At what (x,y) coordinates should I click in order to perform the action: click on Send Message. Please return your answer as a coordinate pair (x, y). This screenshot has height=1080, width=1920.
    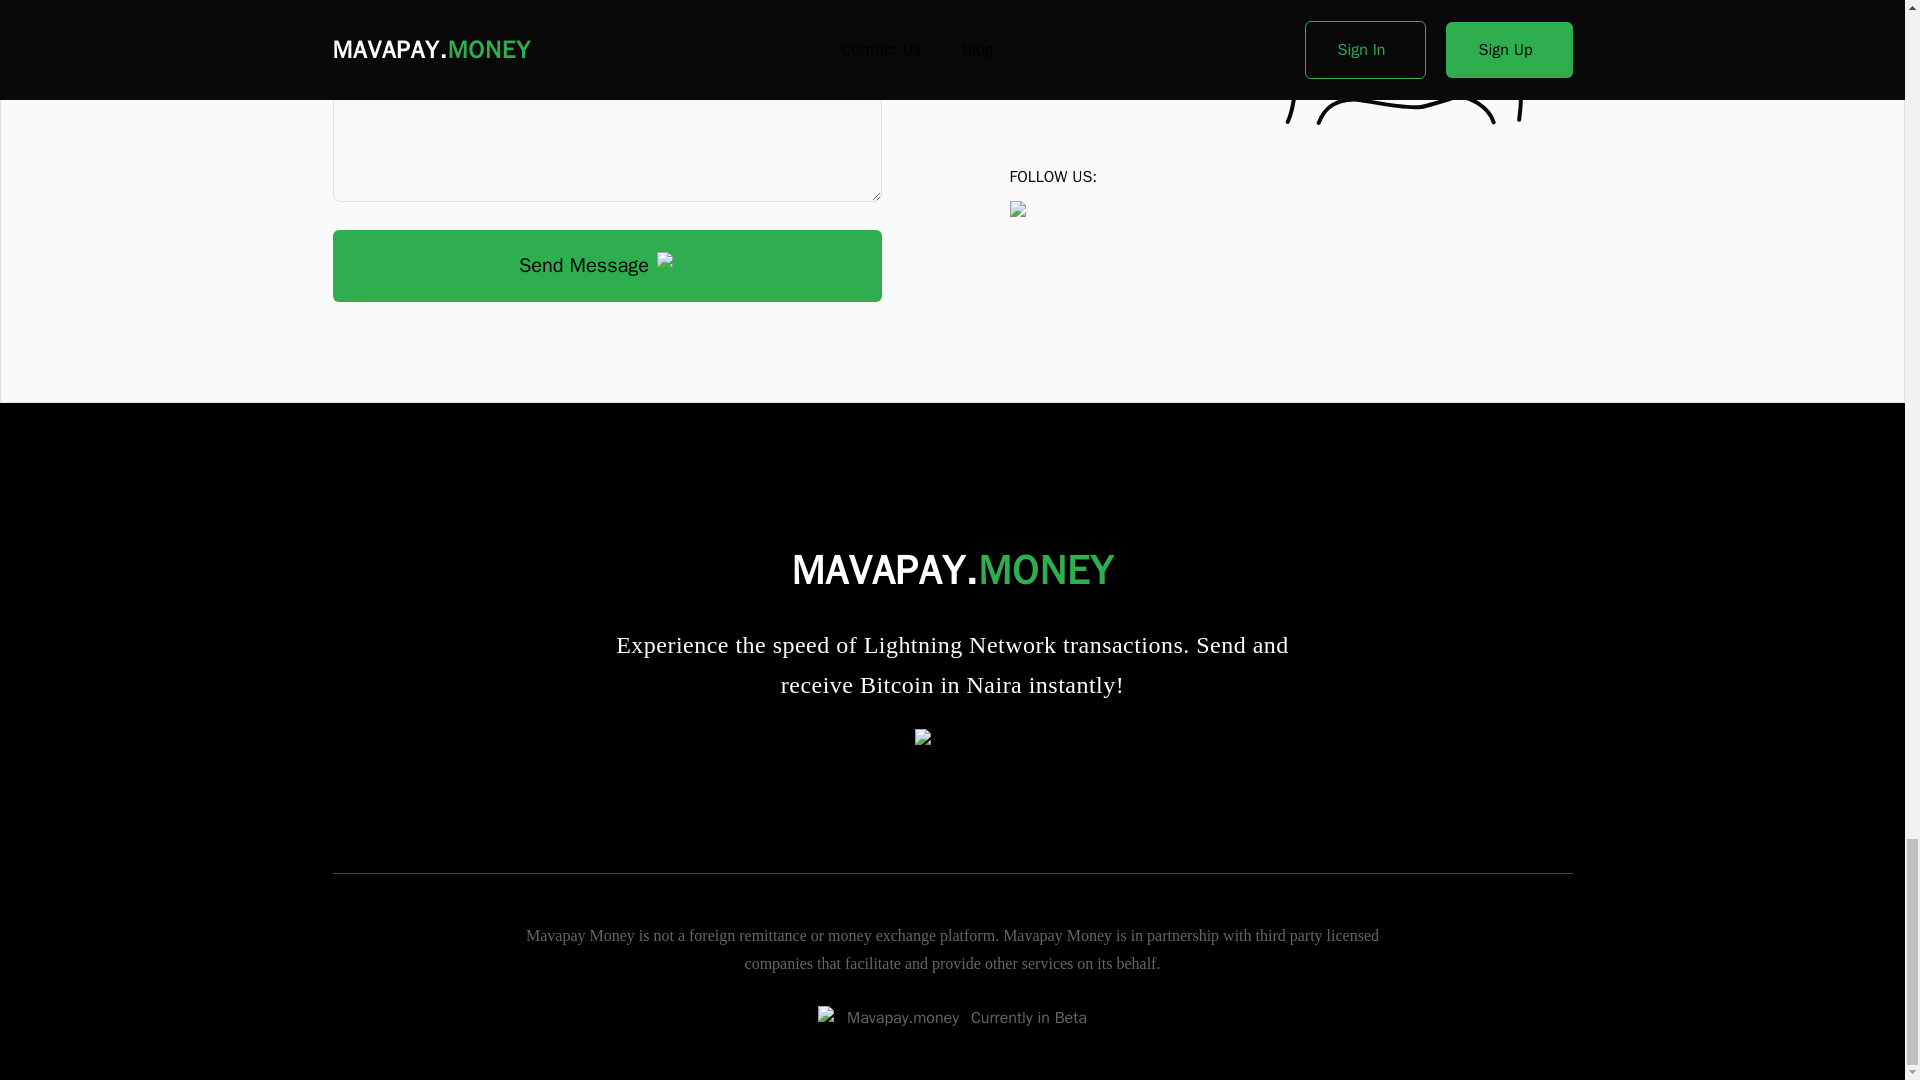
    Looking at the image, I should click on (606, 266).